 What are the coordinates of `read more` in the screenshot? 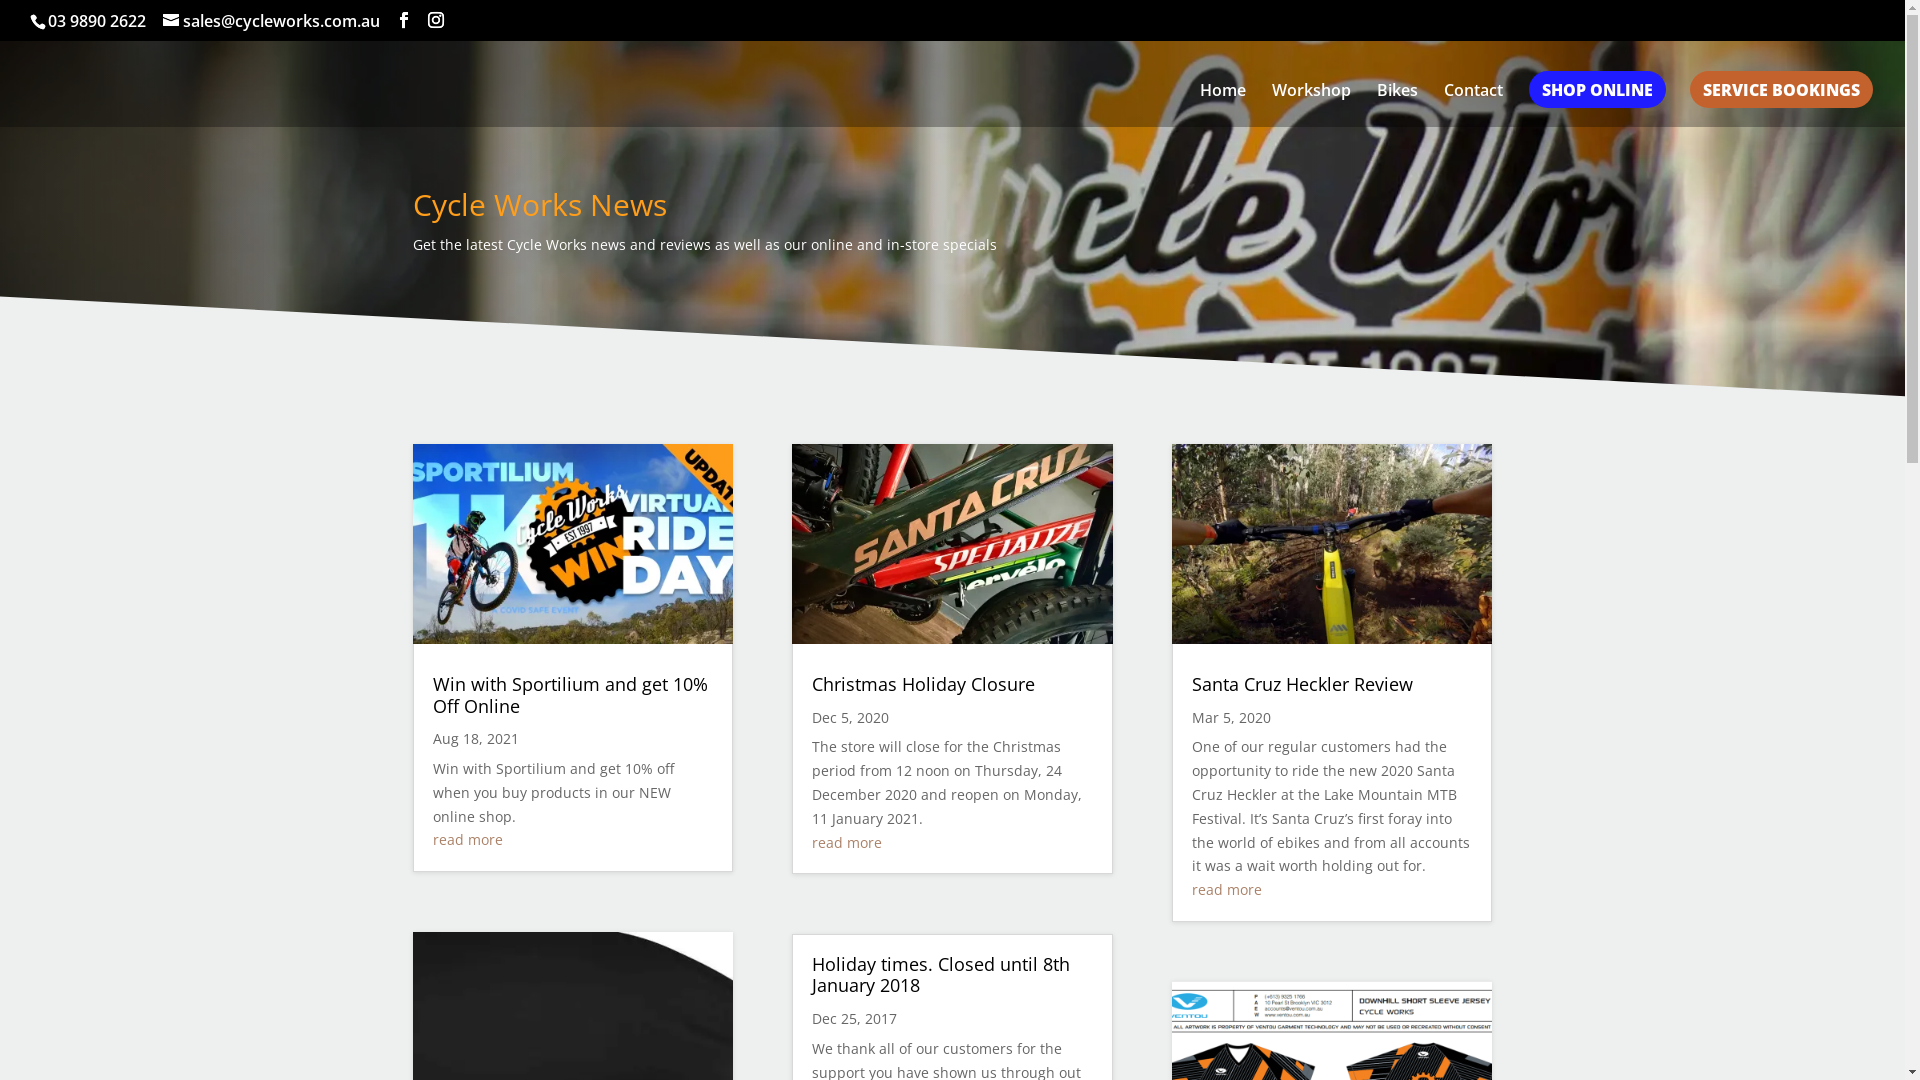 It's located at (1227, 890).